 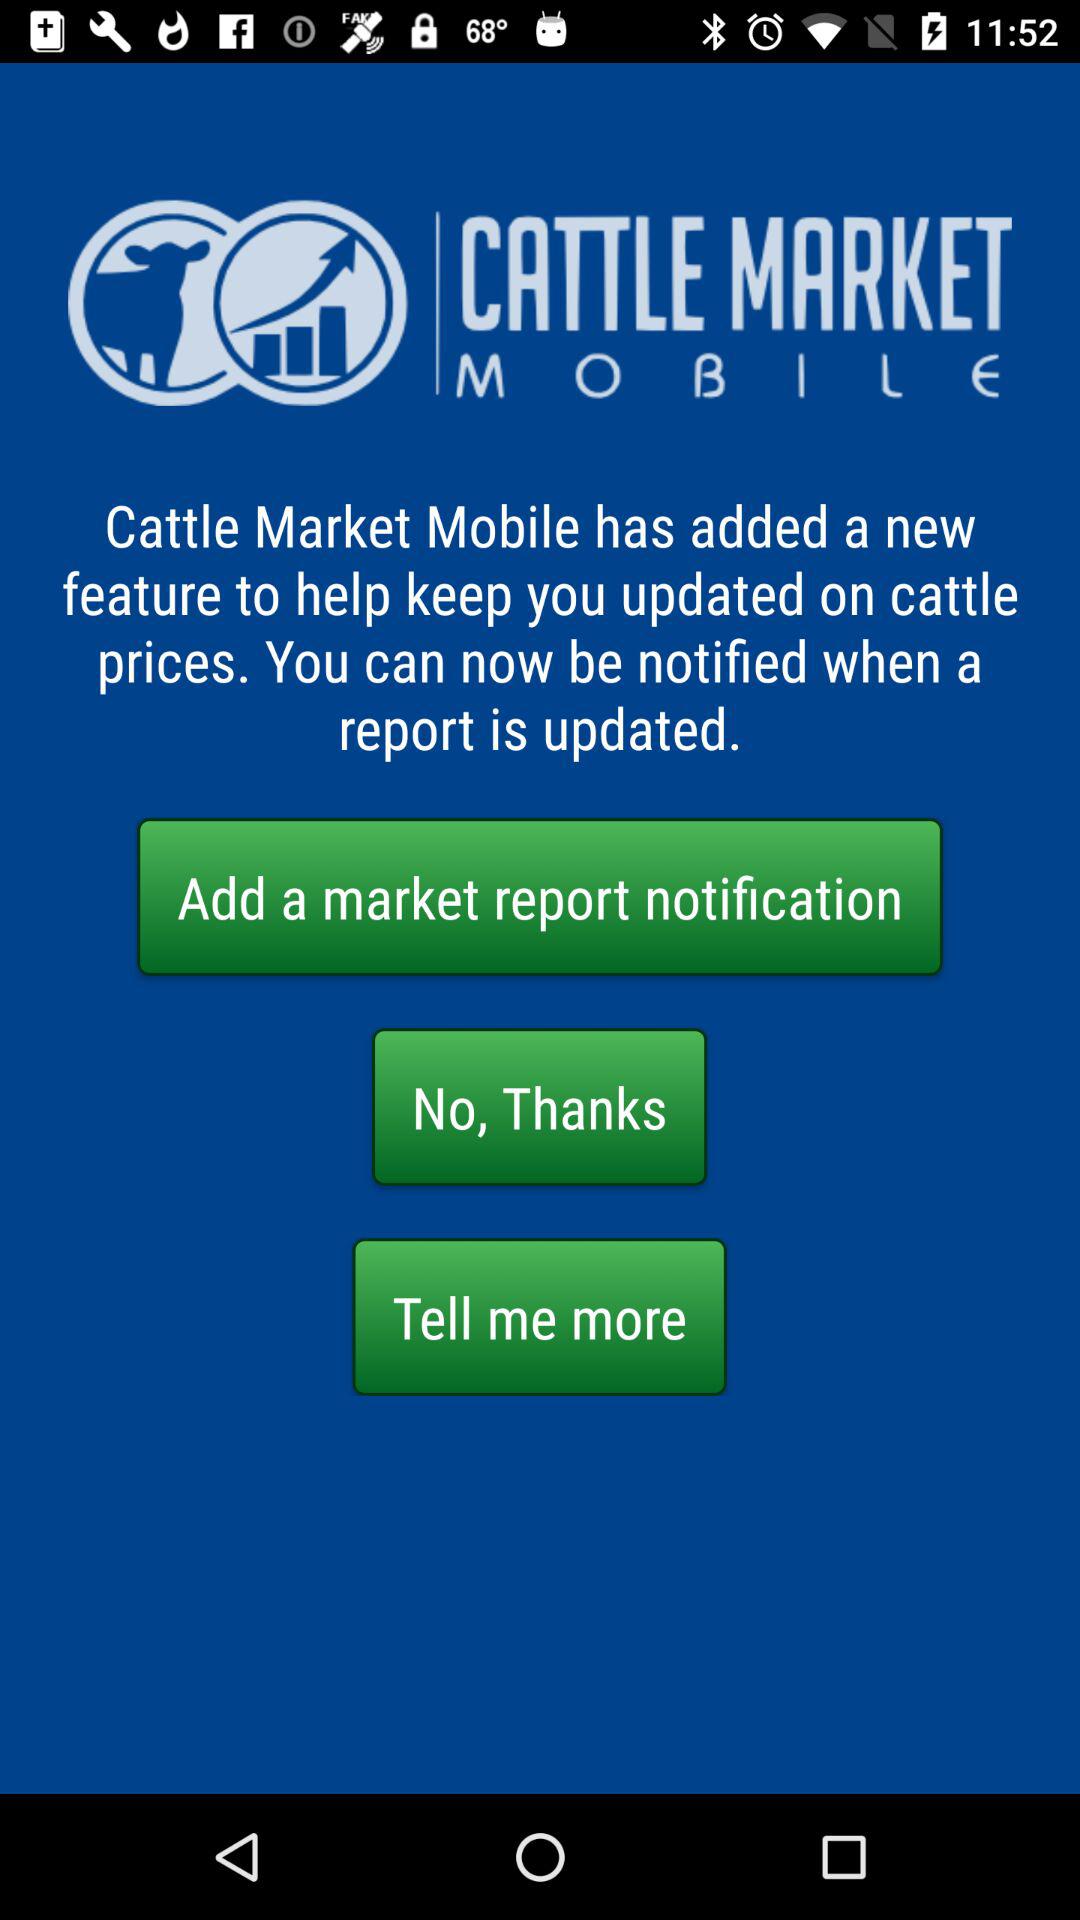 I want to click on flip to the no, thanks button, so click(x=540, y=1106).